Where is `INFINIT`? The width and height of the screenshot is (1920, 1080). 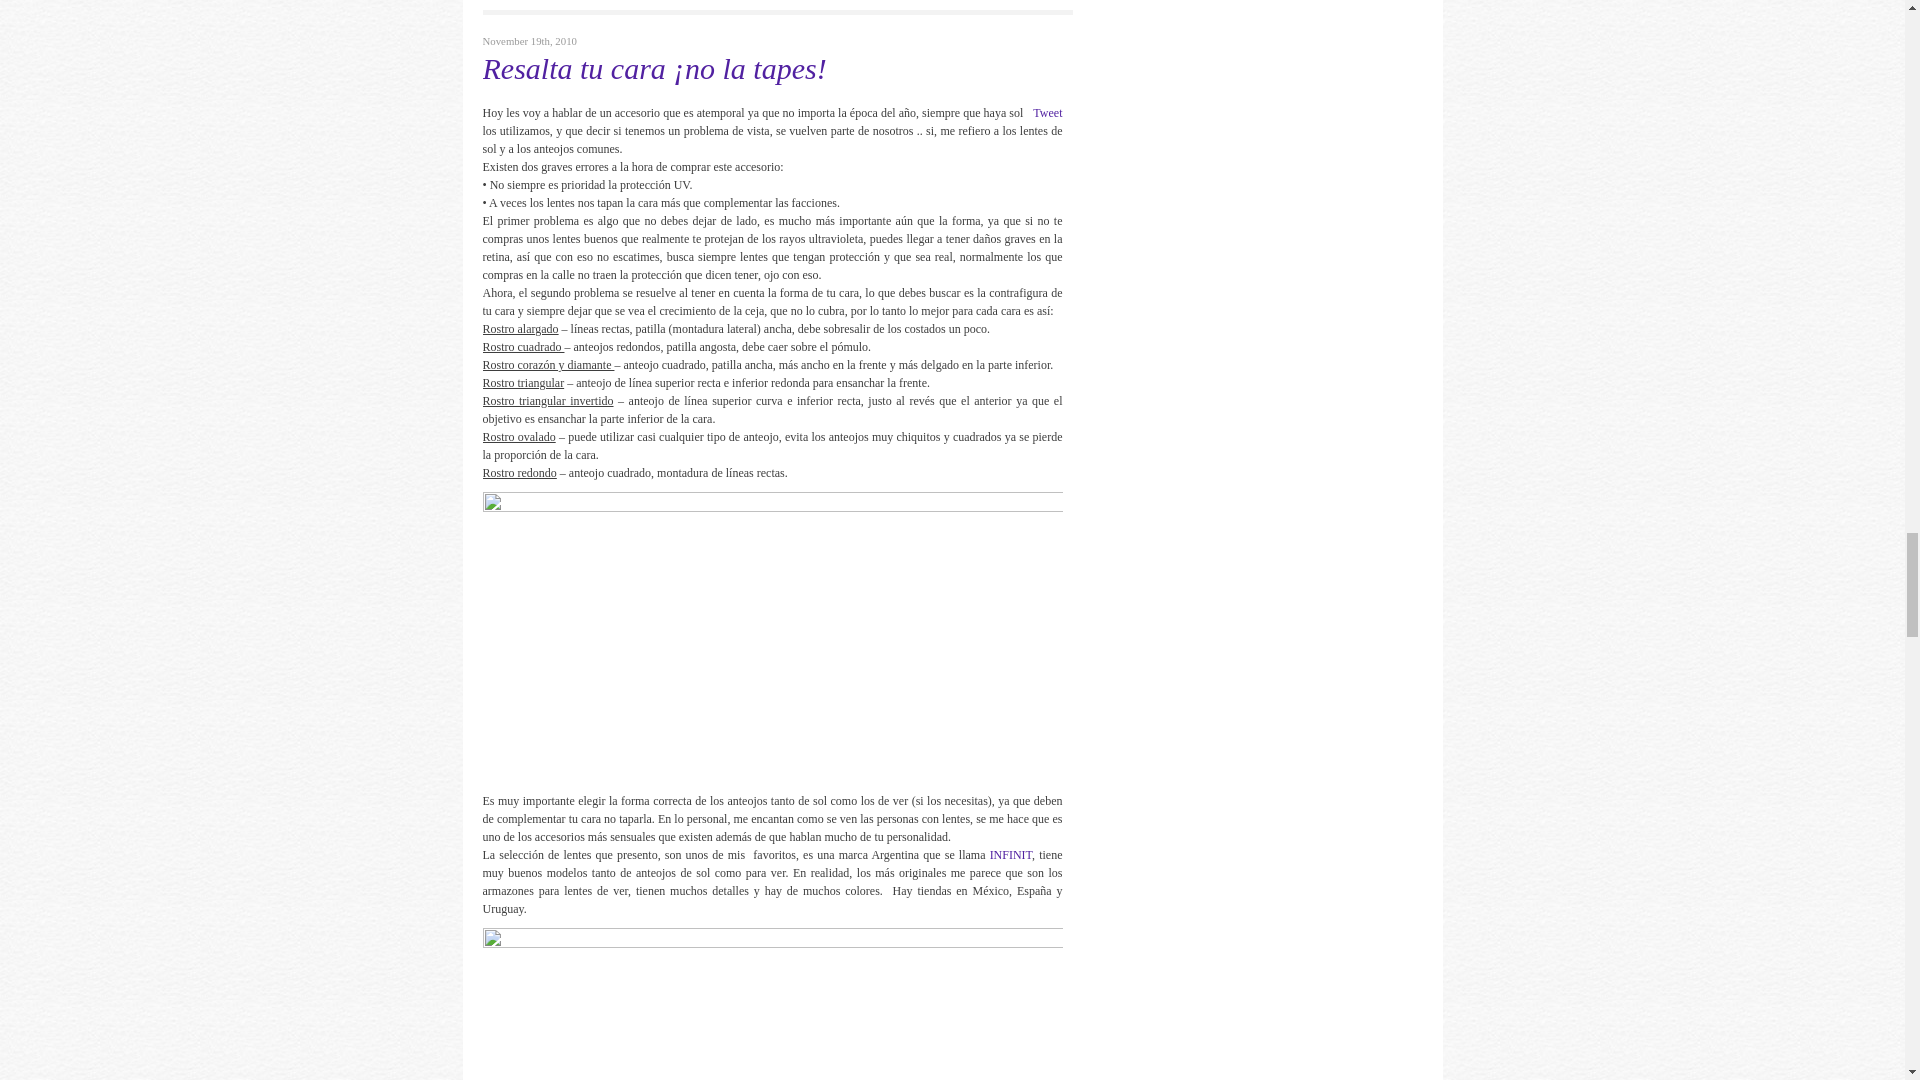
INFINIT is located at coordinates (1011, 854).